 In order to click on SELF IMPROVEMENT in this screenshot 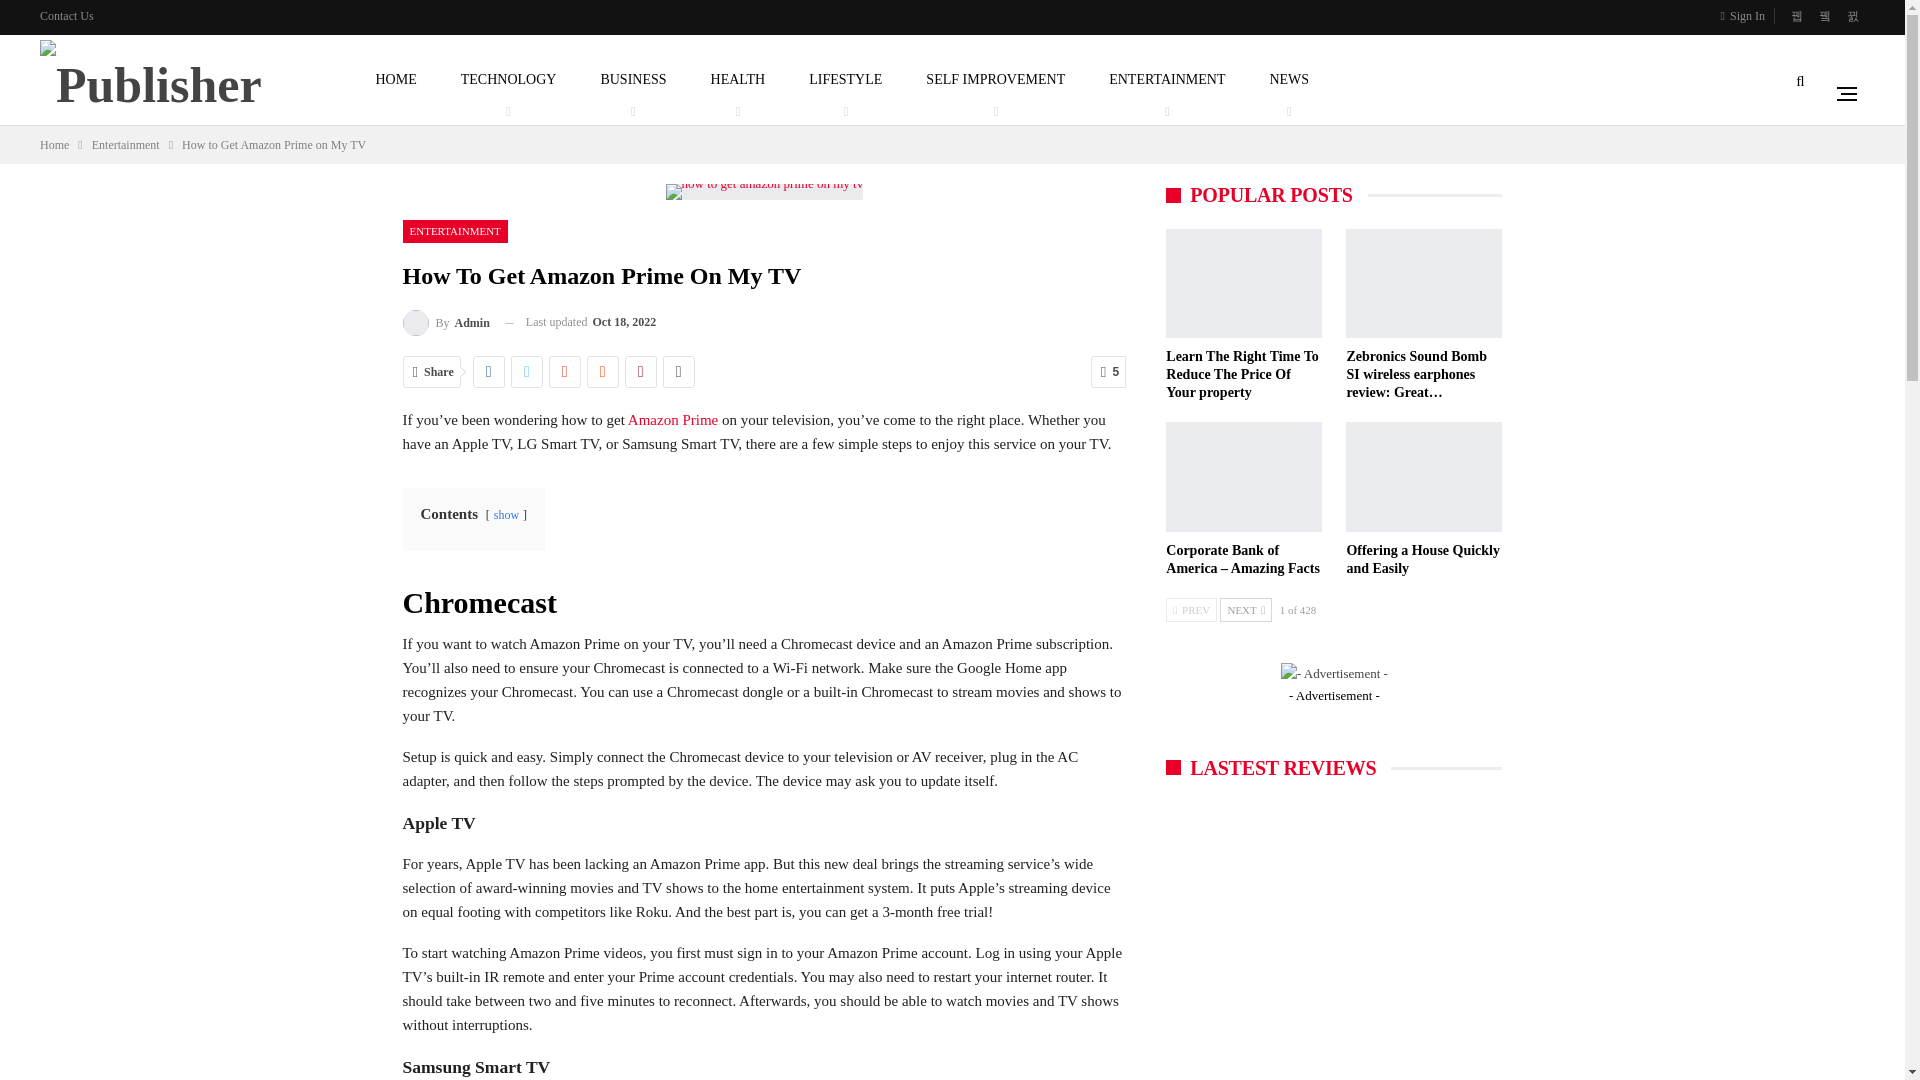, I will do `click(995, 80)`.